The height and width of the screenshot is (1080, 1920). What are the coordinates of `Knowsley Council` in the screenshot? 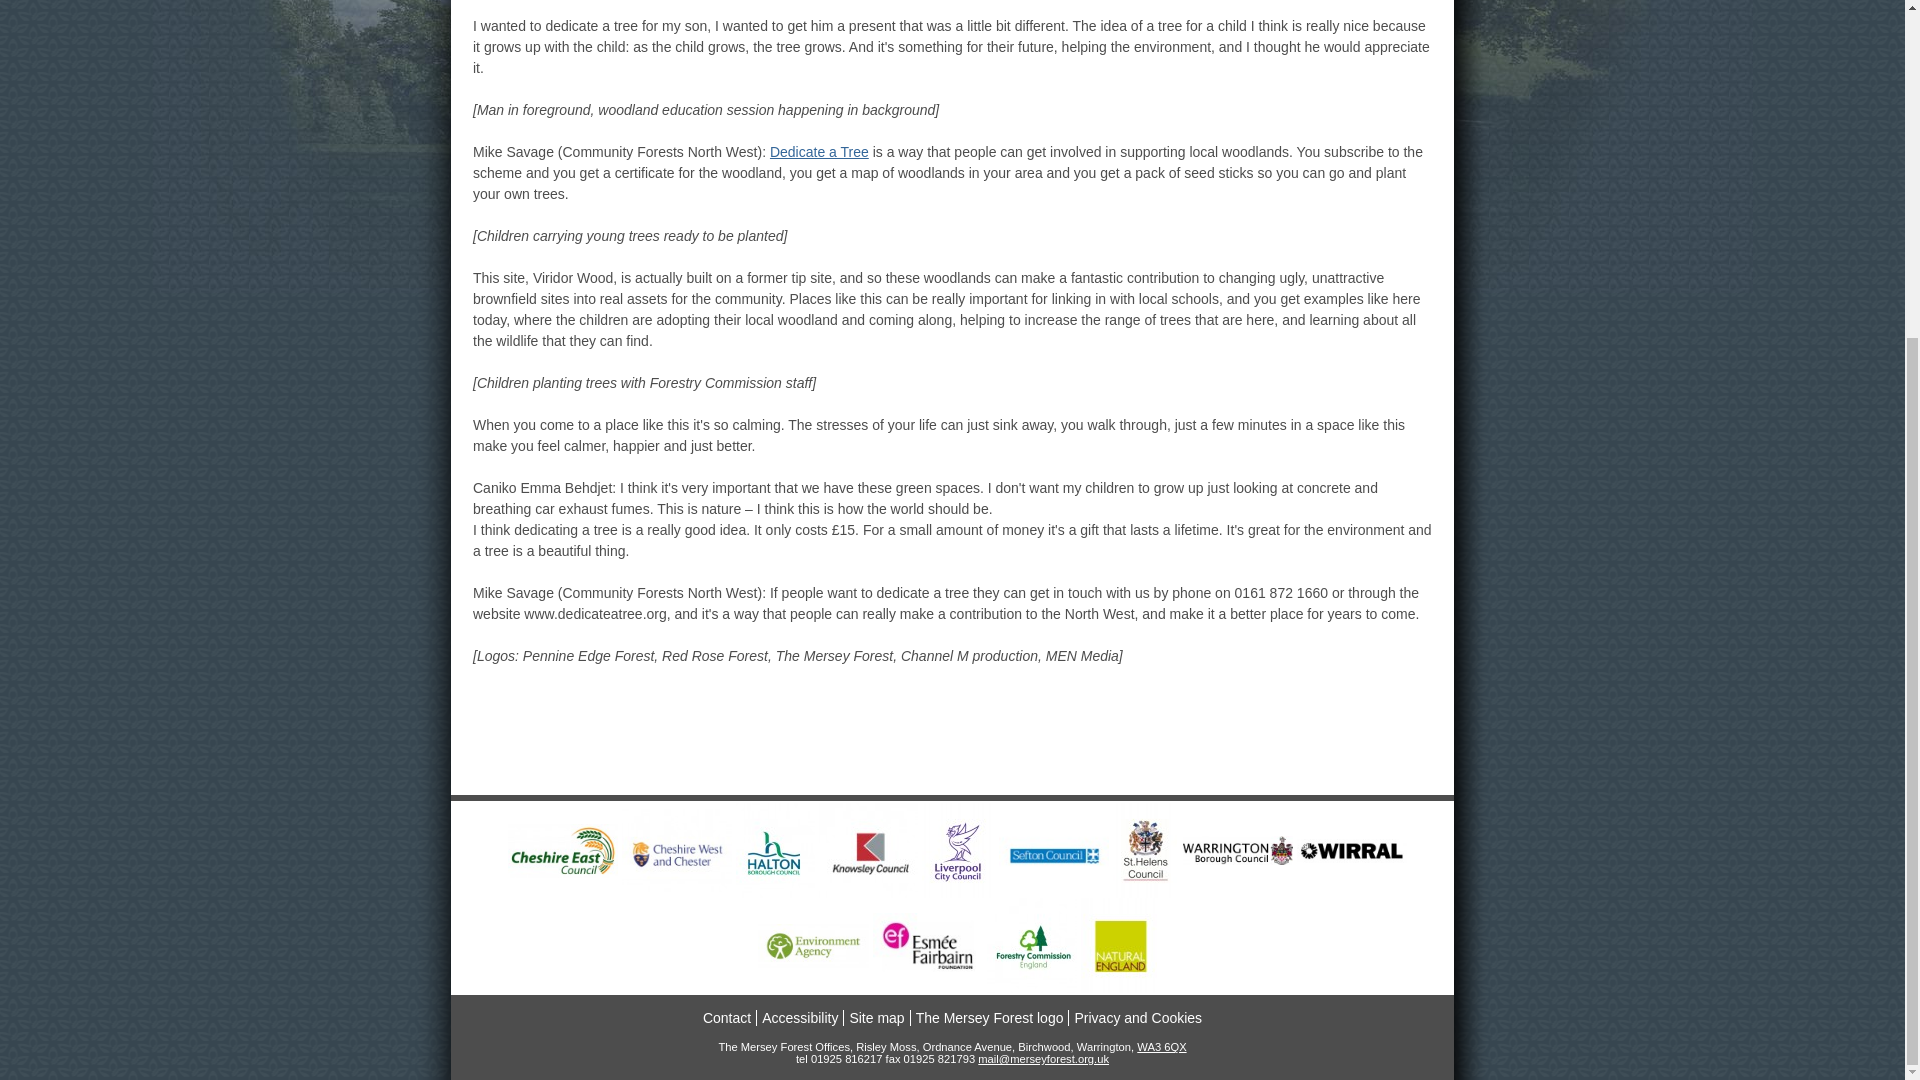 It's located at (868, 850).